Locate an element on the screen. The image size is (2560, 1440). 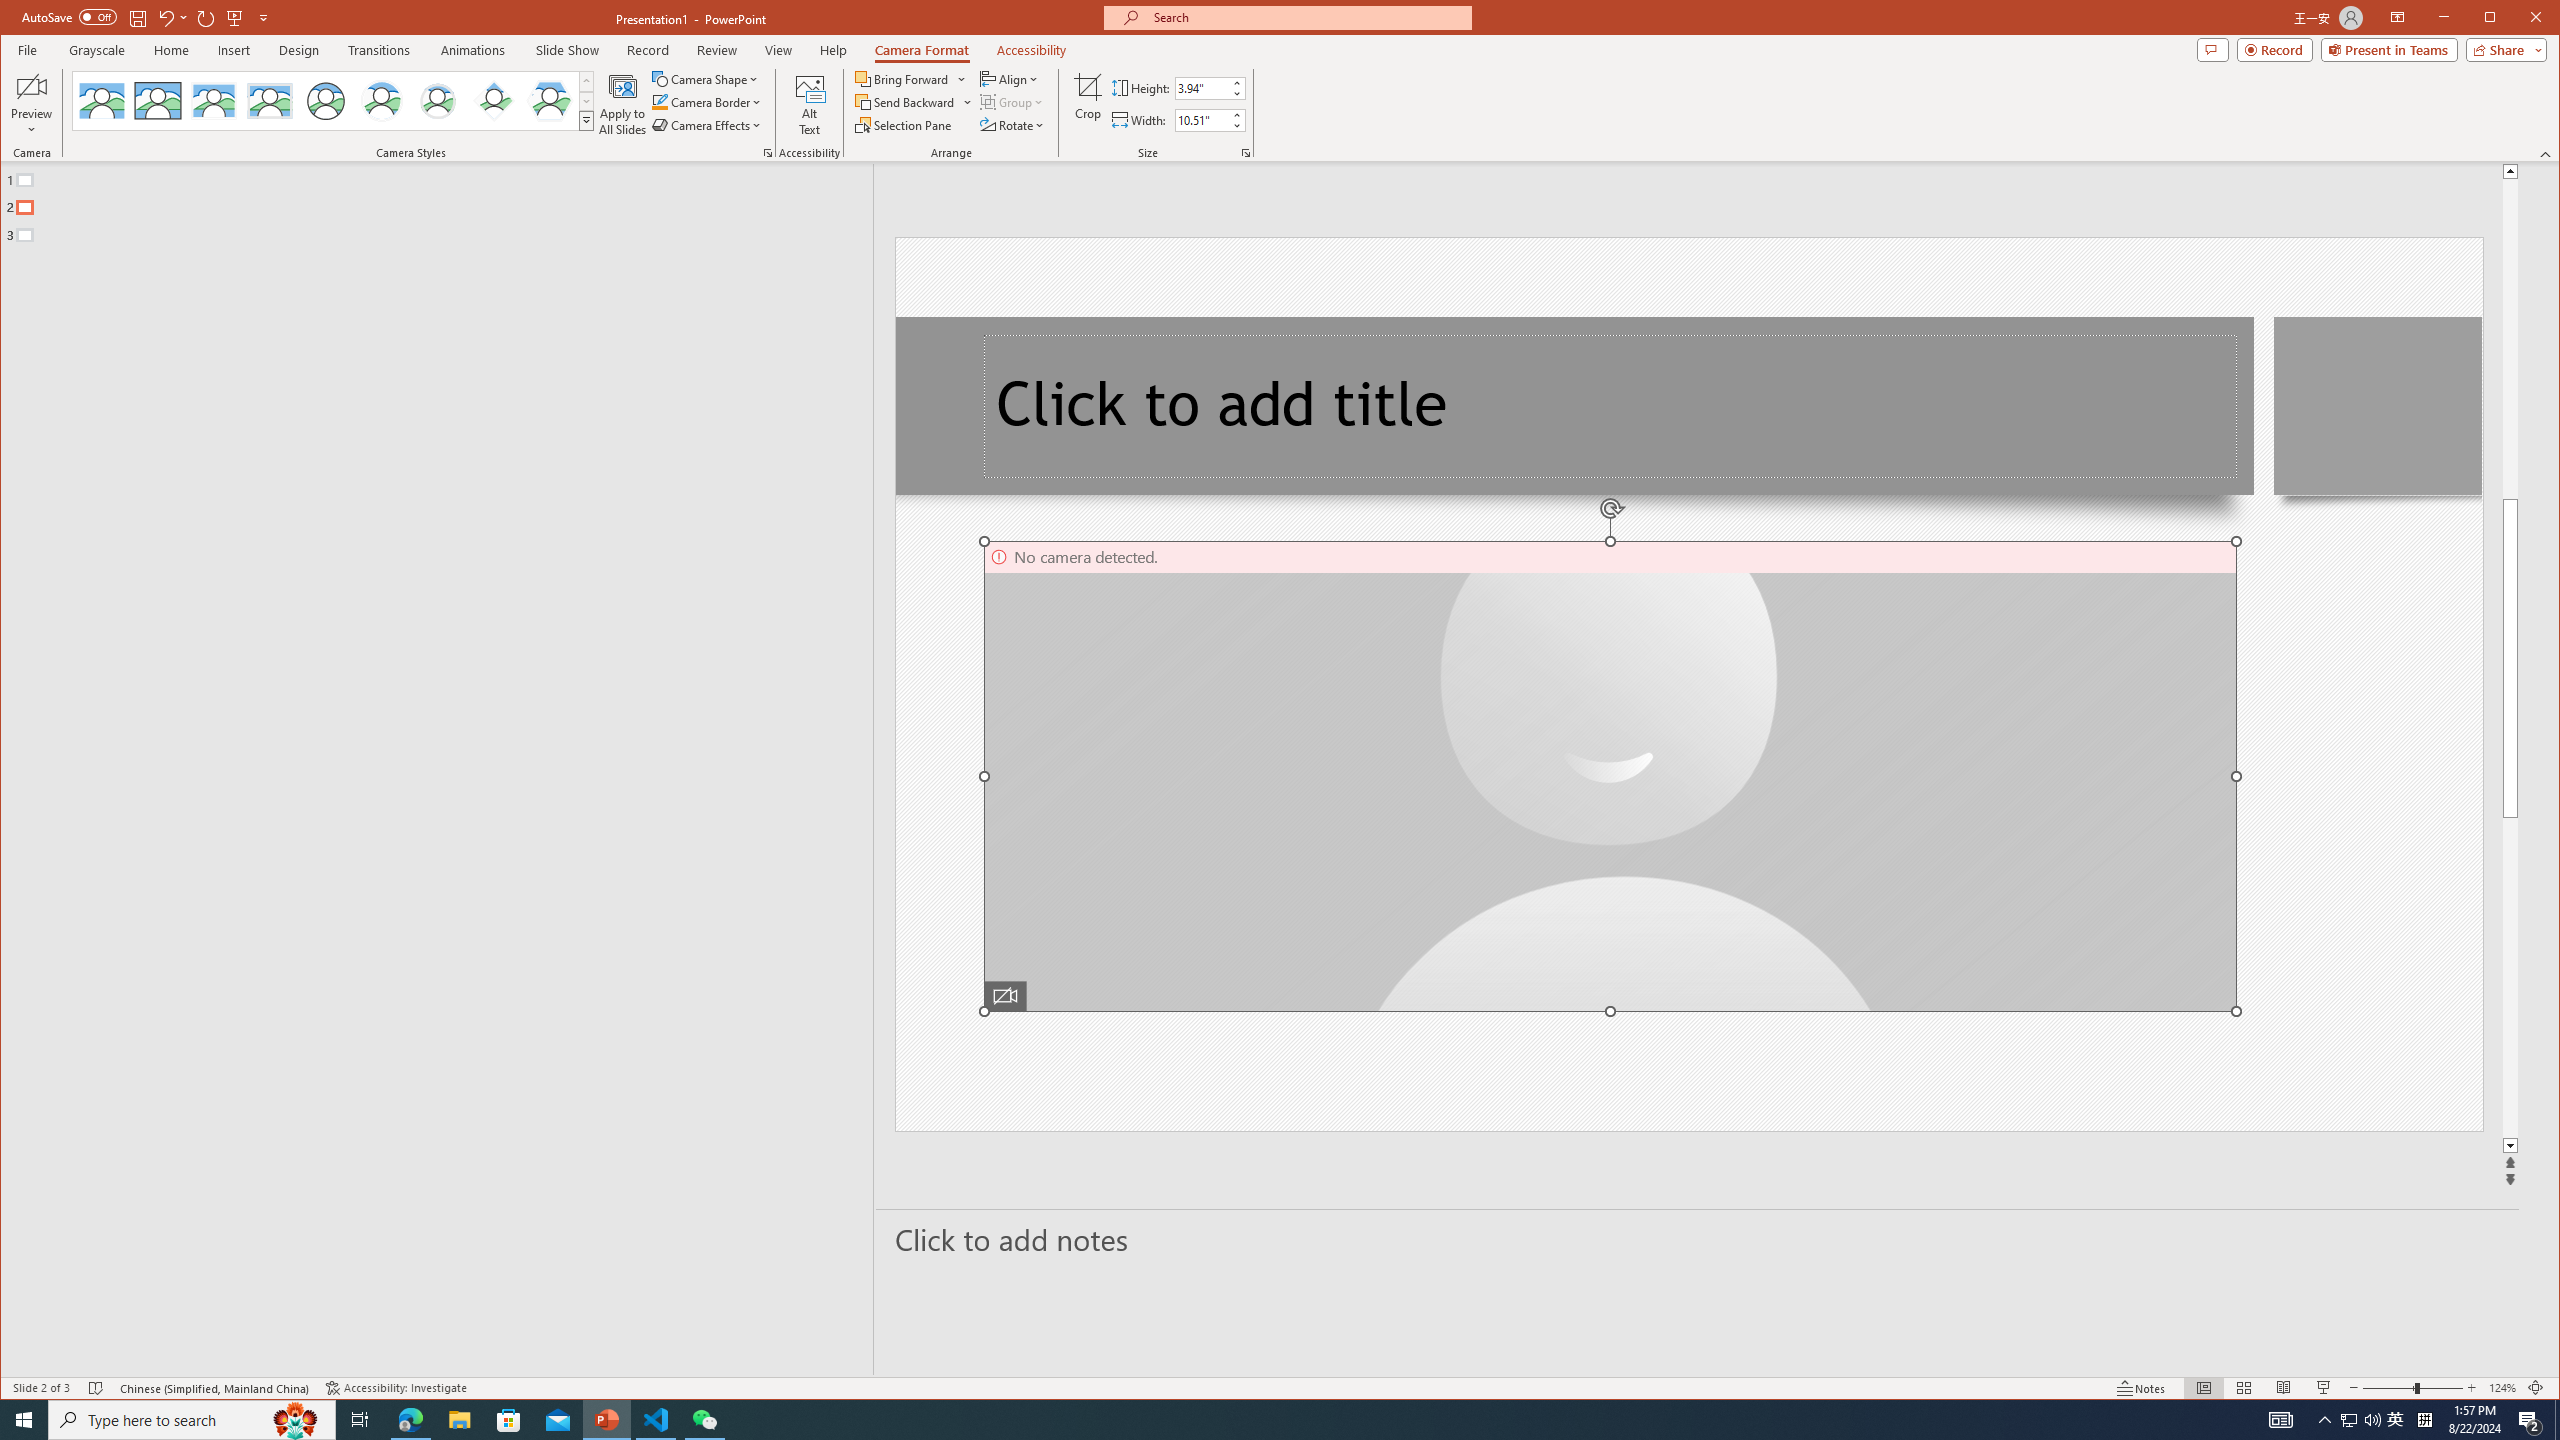
Format Object... is located at coordinates (768, 153).